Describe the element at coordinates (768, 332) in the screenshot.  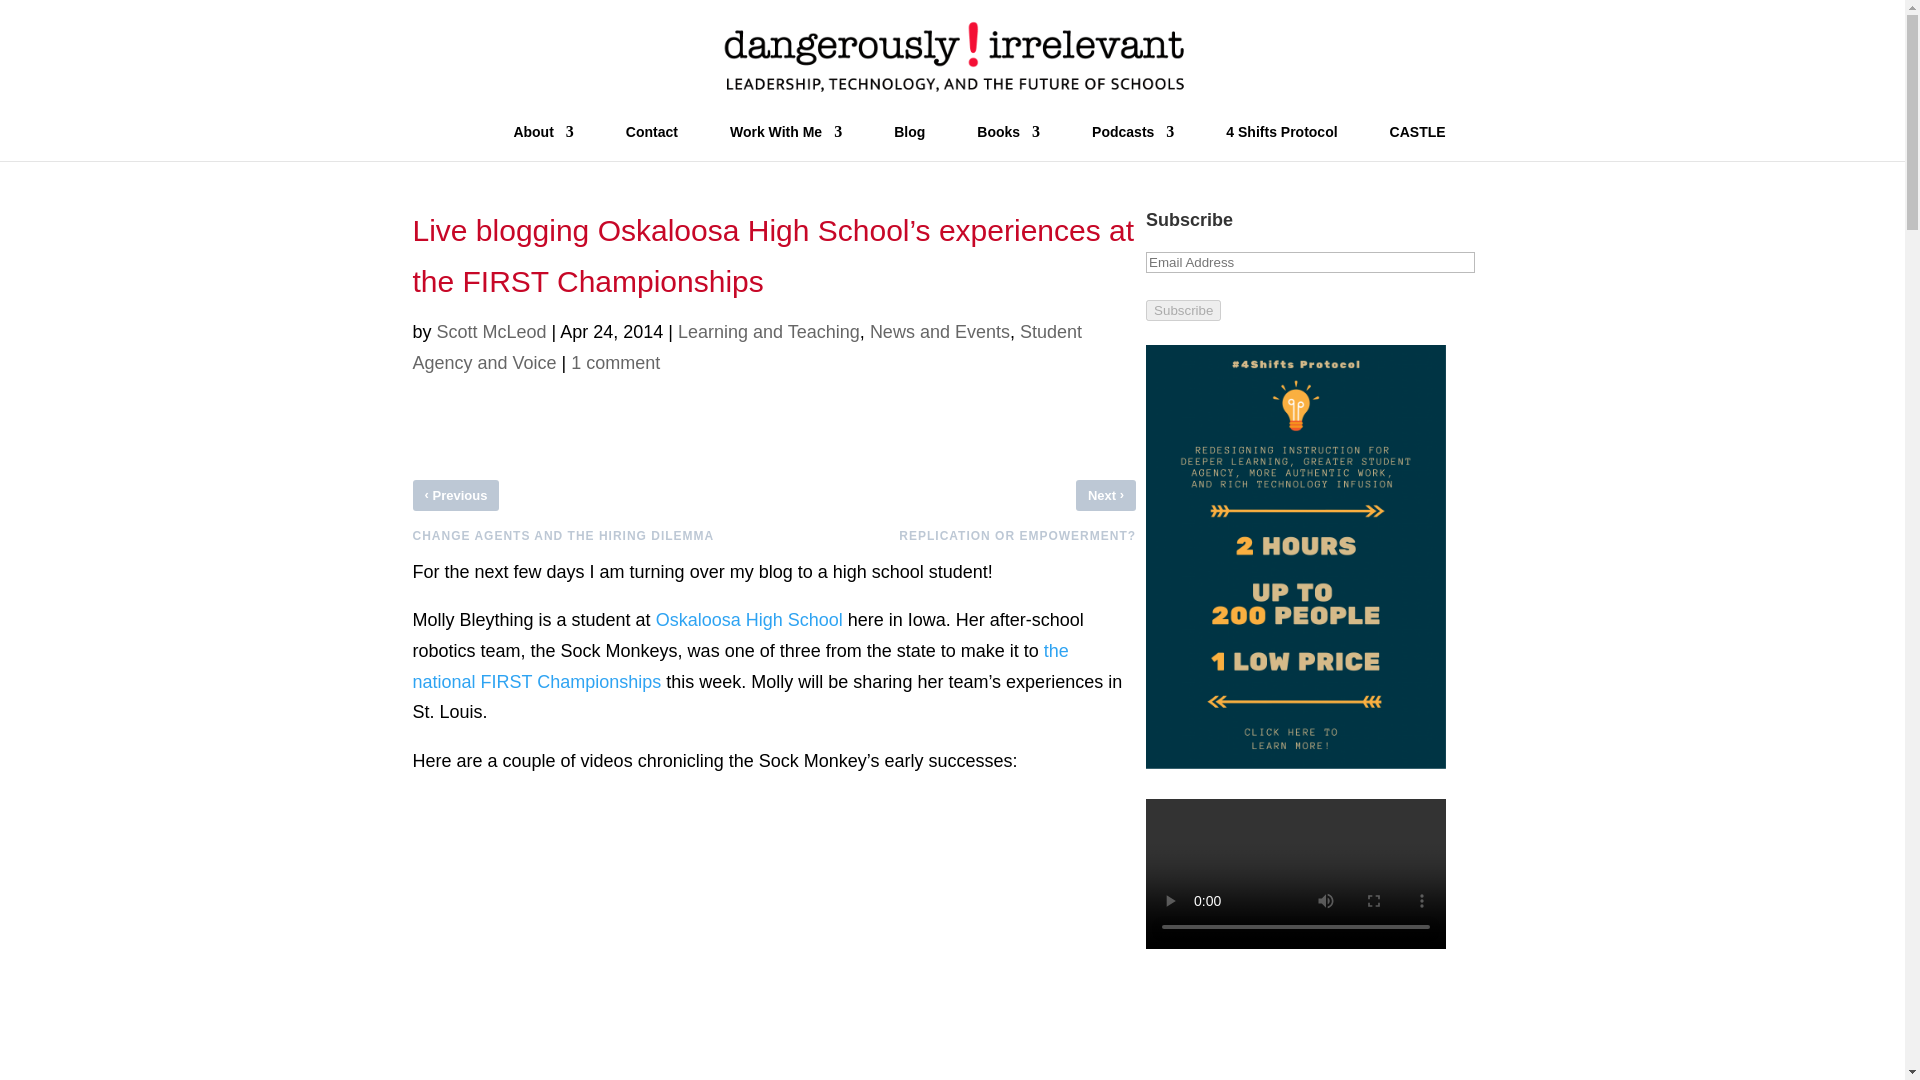
I see `Learning and Teaching` at that location.